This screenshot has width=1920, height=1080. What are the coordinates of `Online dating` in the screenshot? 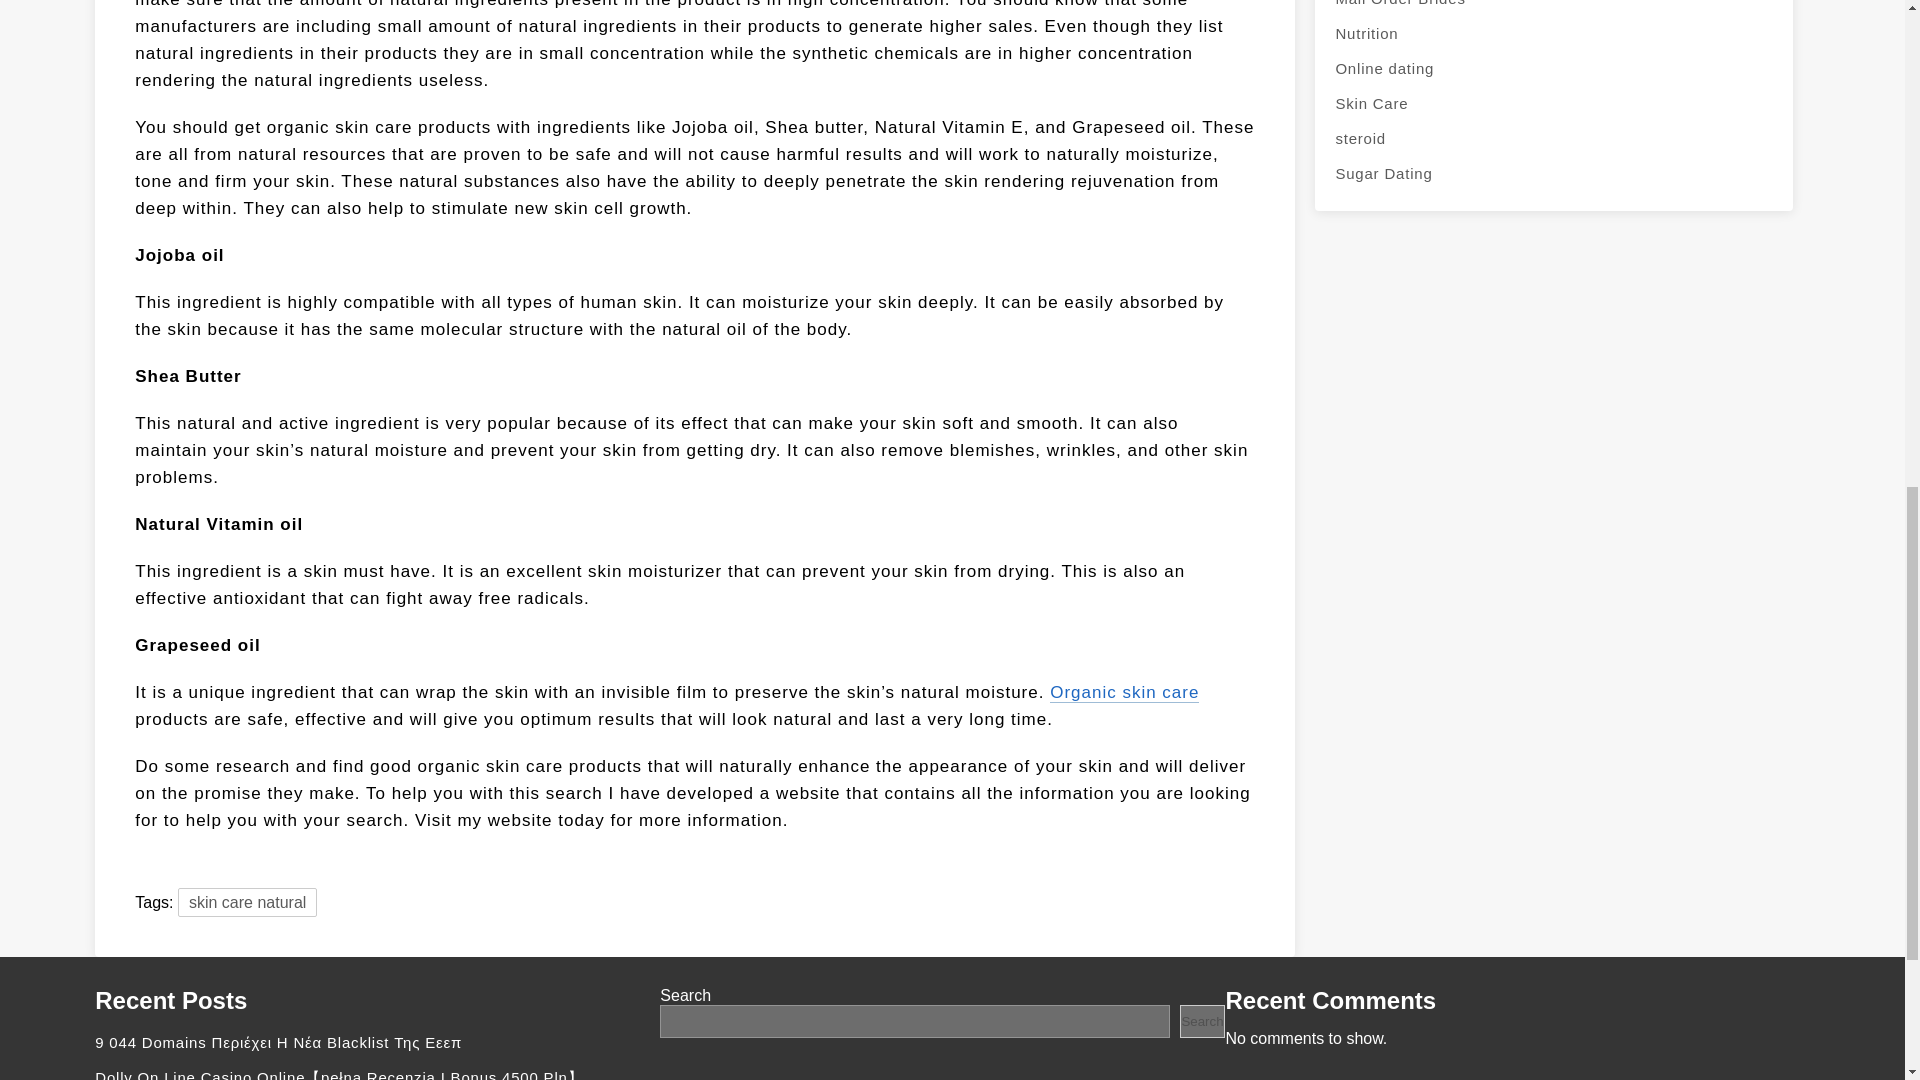 It's located at (1553, 68).